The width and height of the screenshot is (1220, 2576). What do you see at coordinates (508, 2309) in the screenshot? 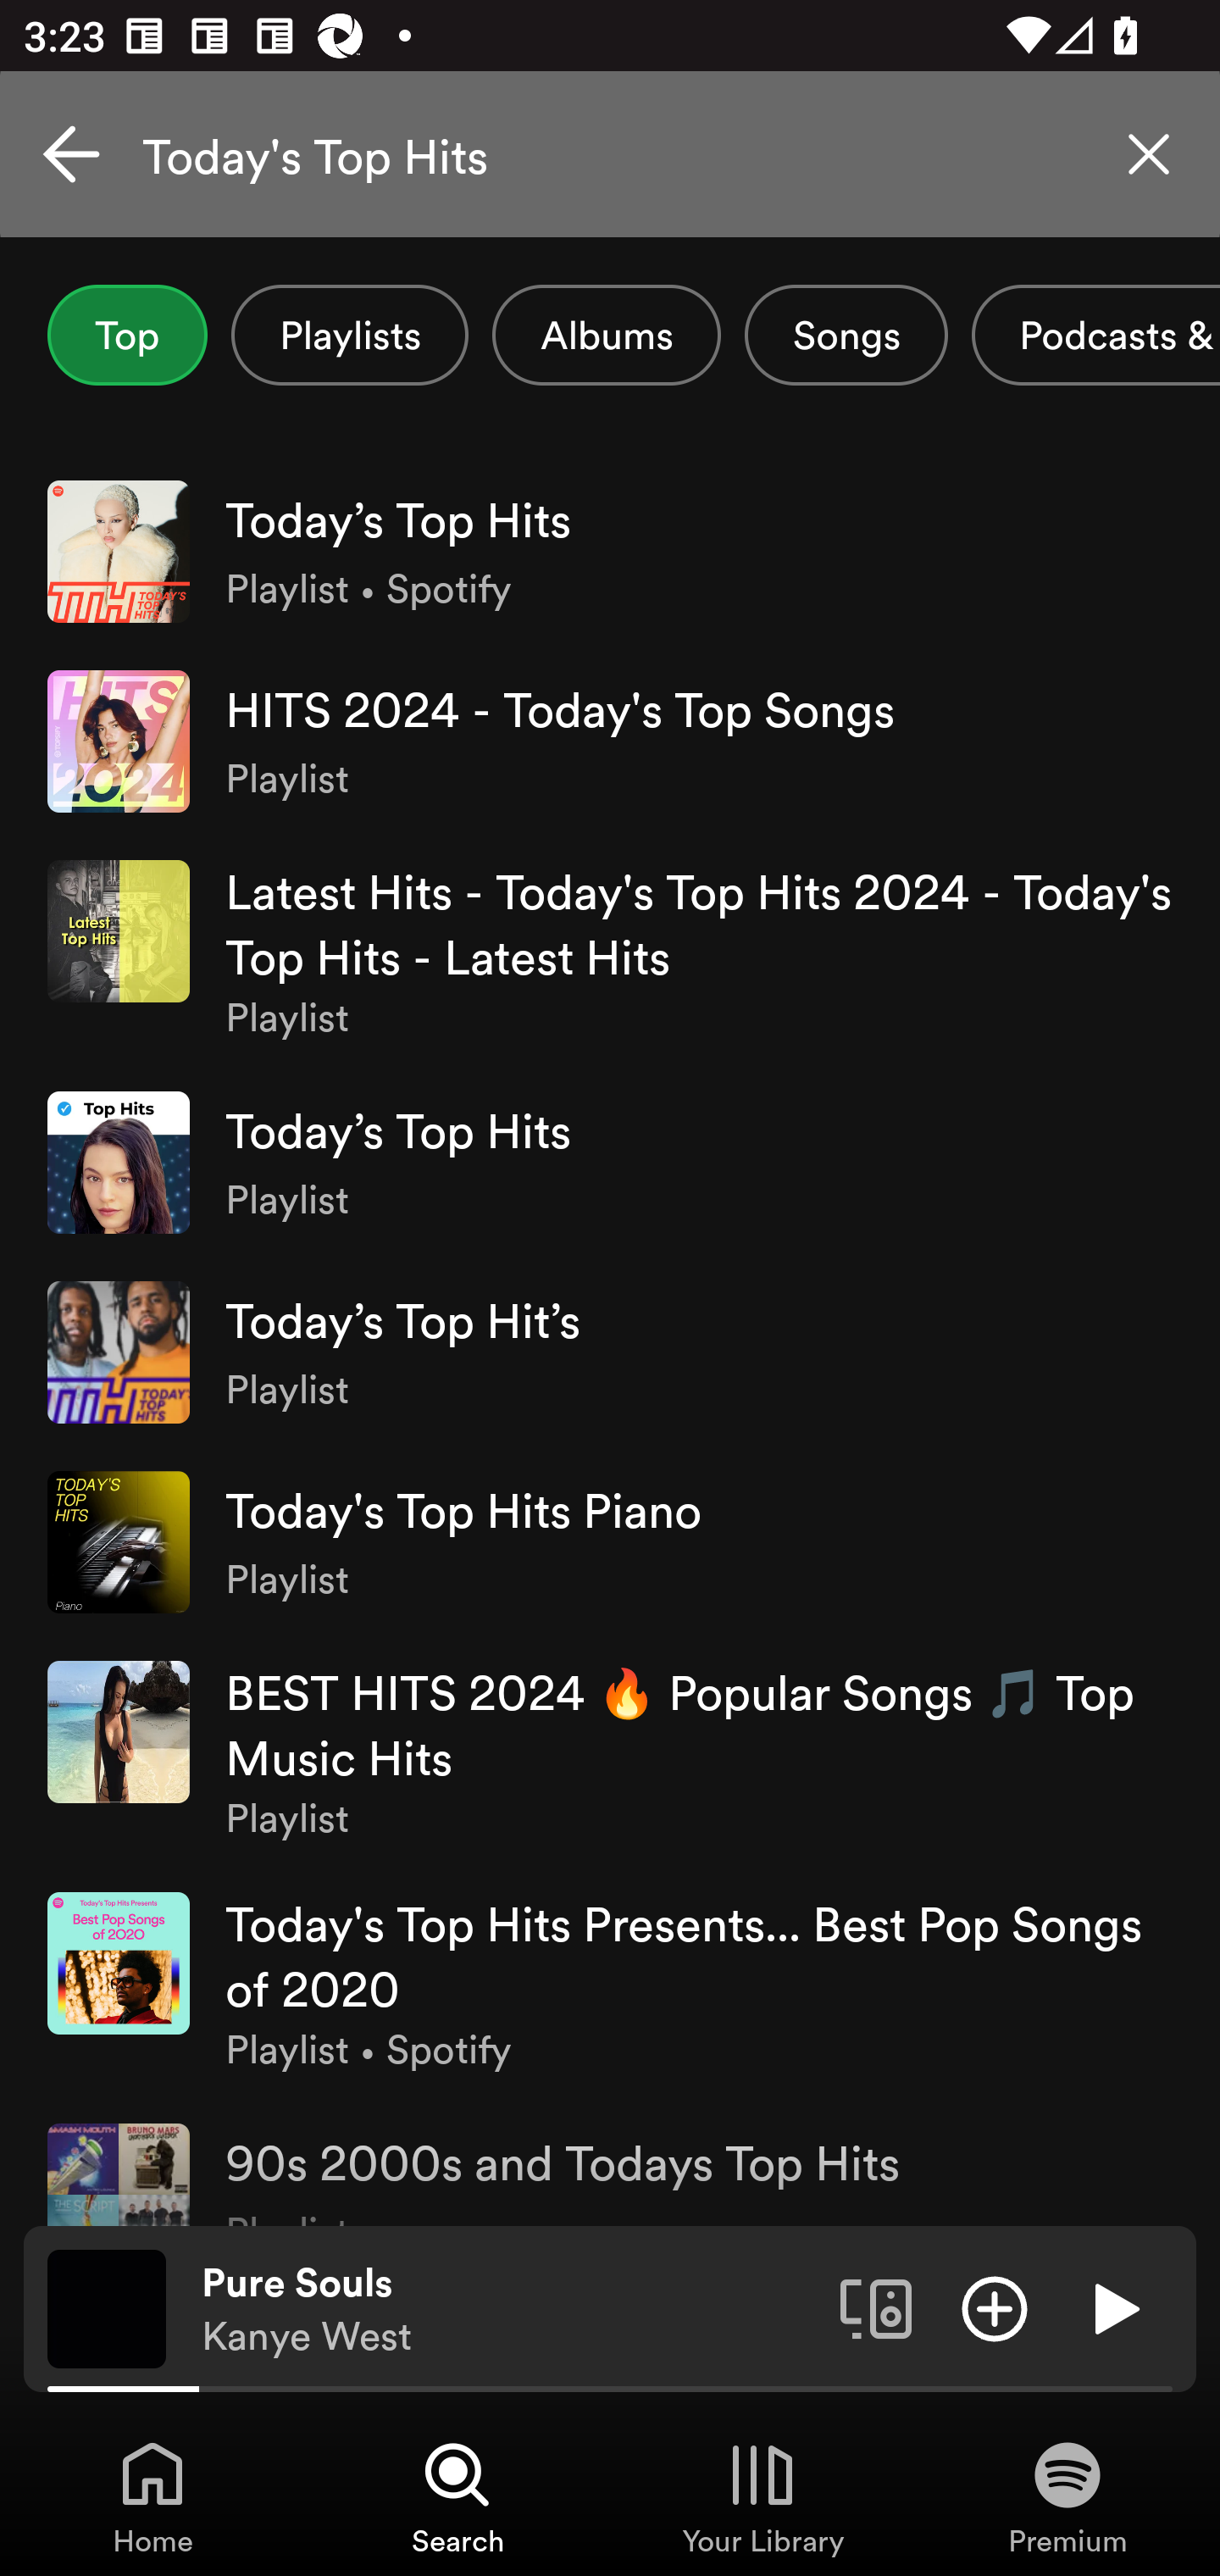
I see `Pure Souls Kanye West` at bounding box center [508, 2309].